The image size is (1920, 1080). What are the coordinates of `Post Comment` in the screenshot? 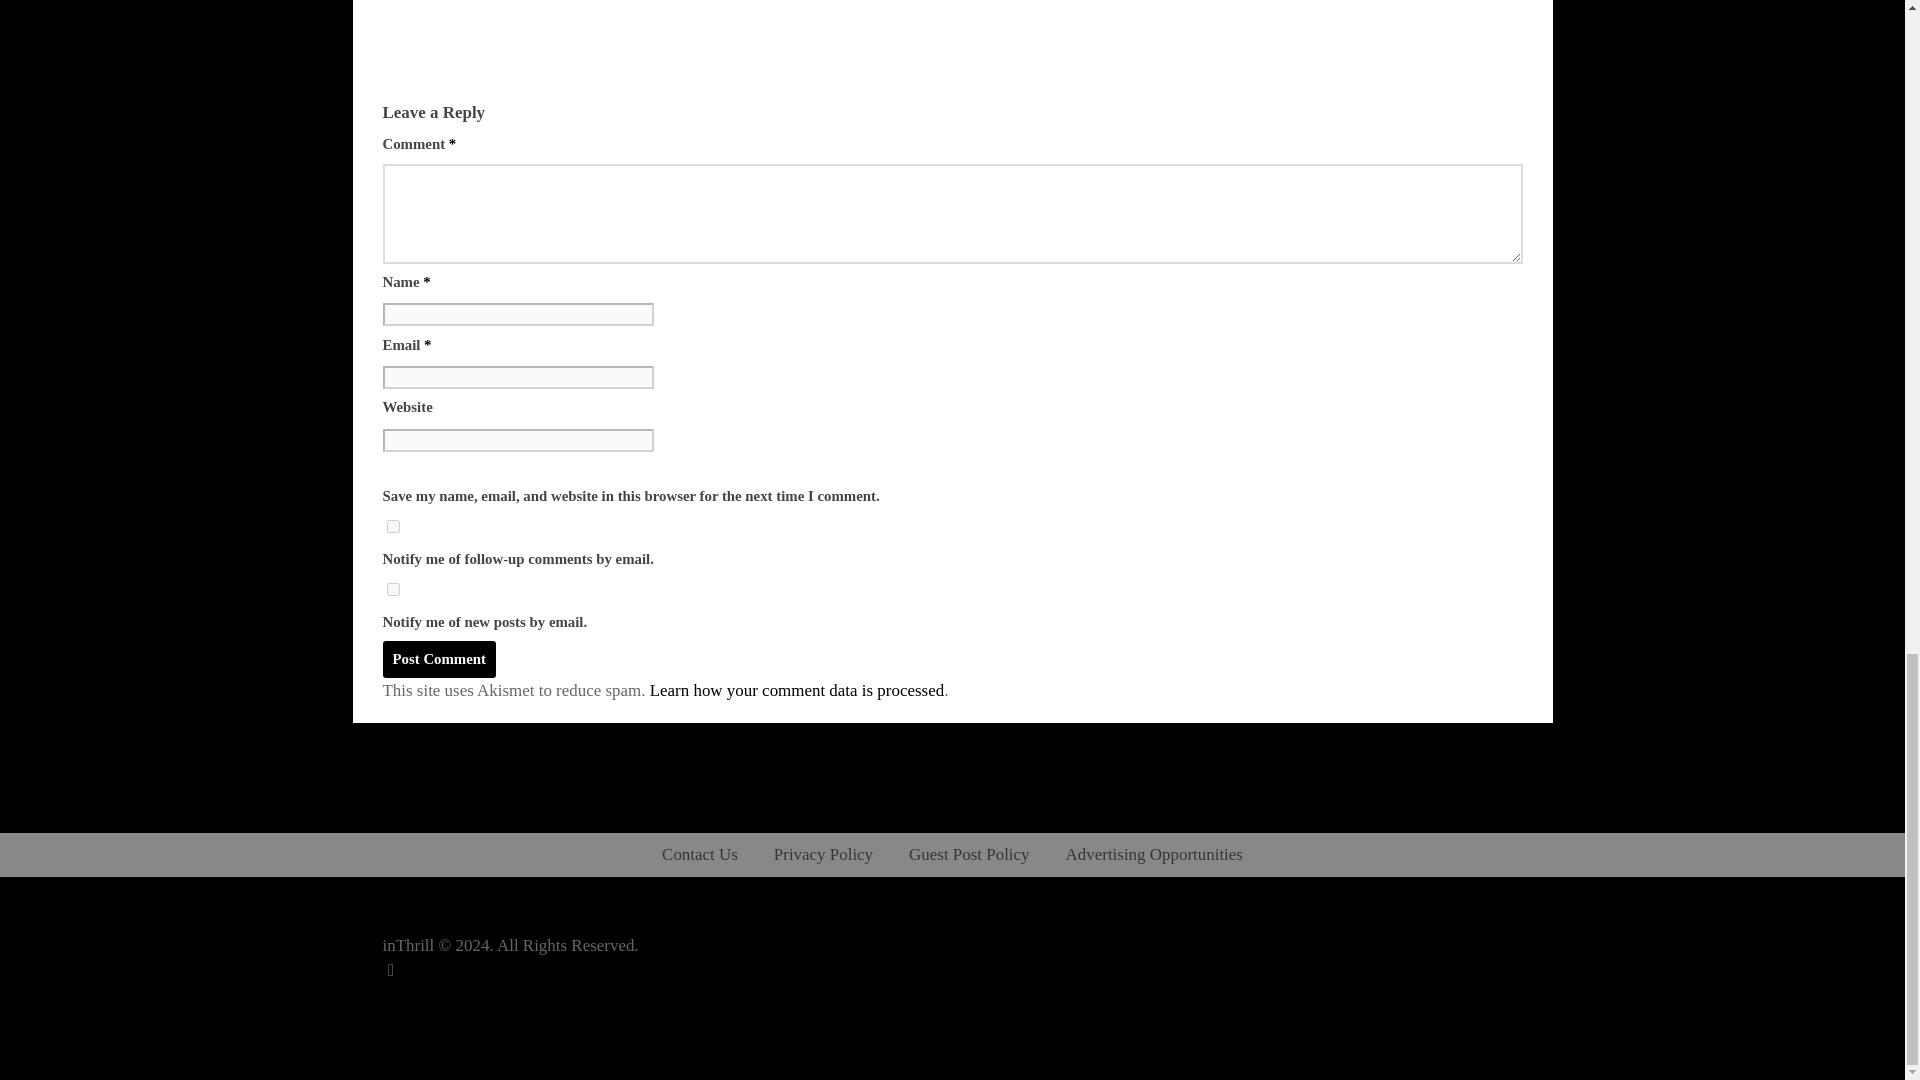 It's located at (438, 660).